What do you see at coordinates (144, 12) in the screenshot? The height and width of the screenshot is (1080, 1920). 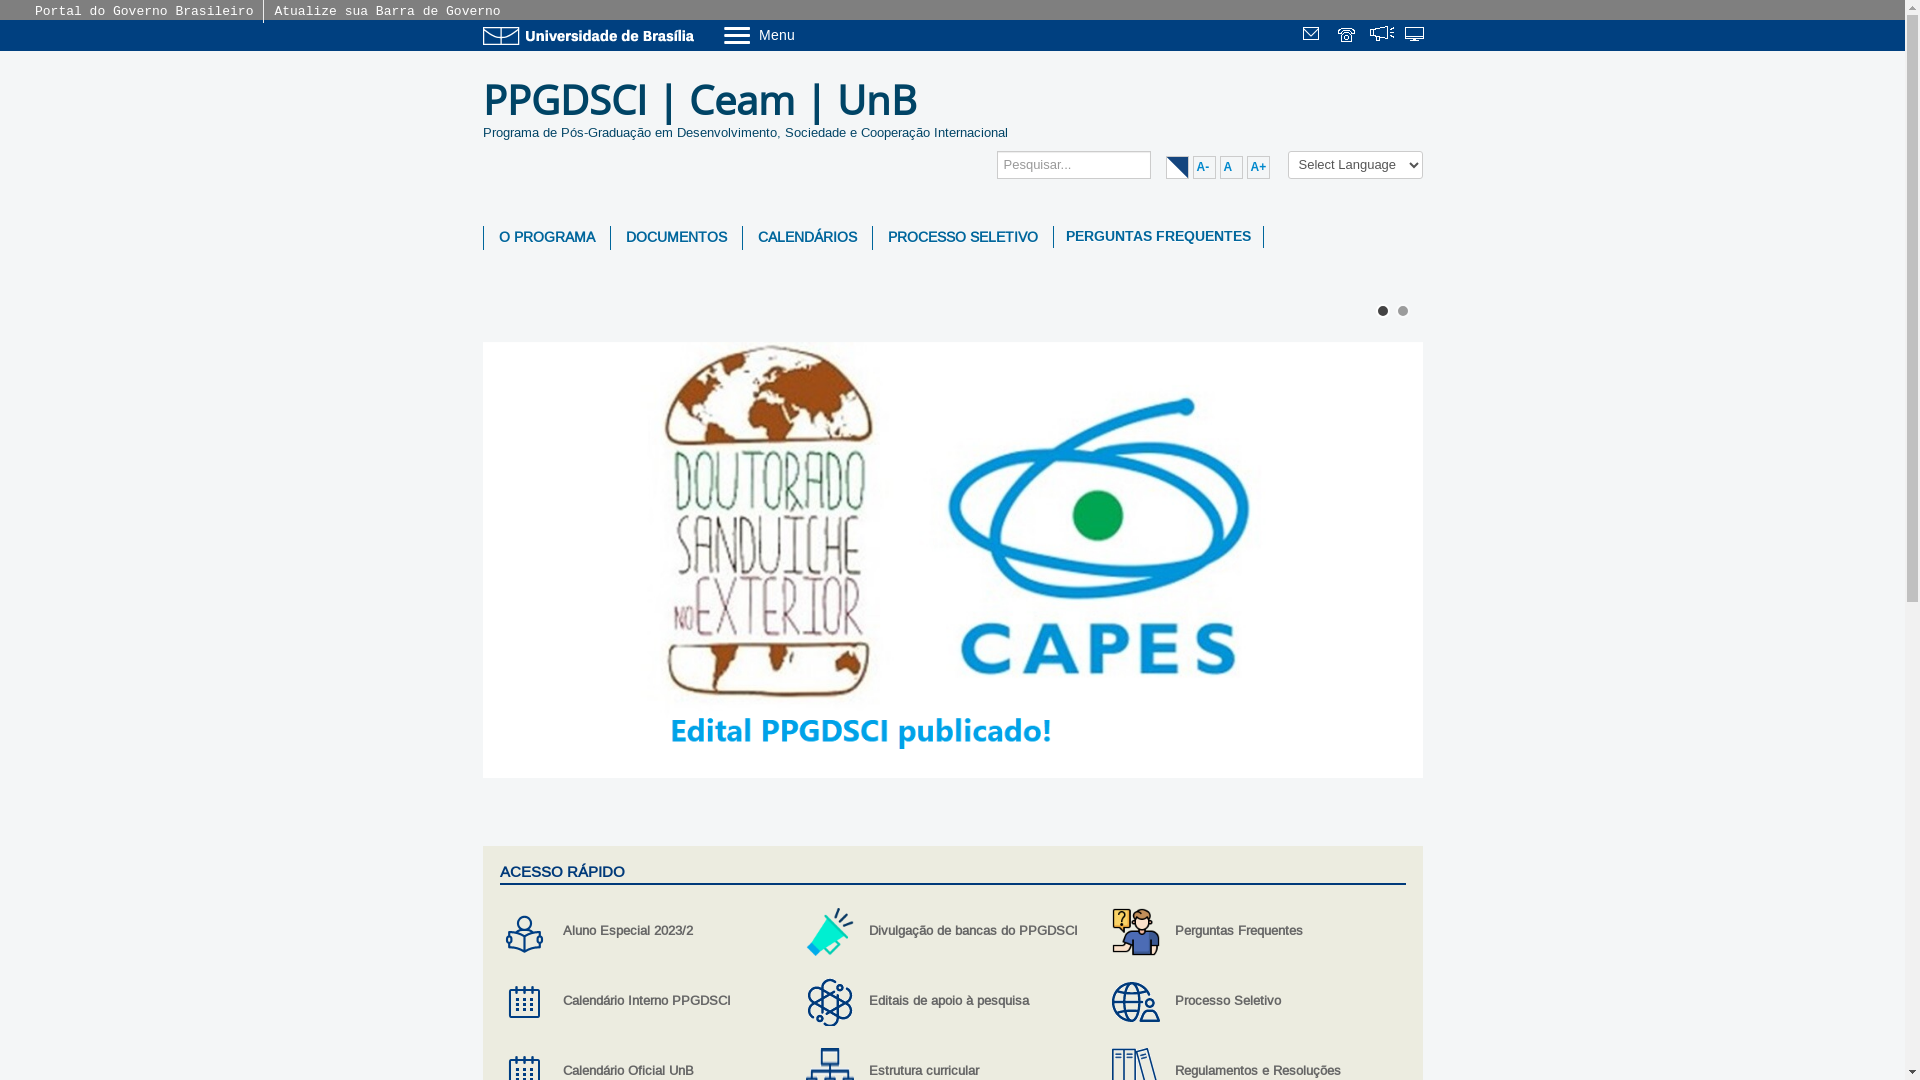 I see `Portal do Governo Brasileiro` at bounding box center [144, 12].